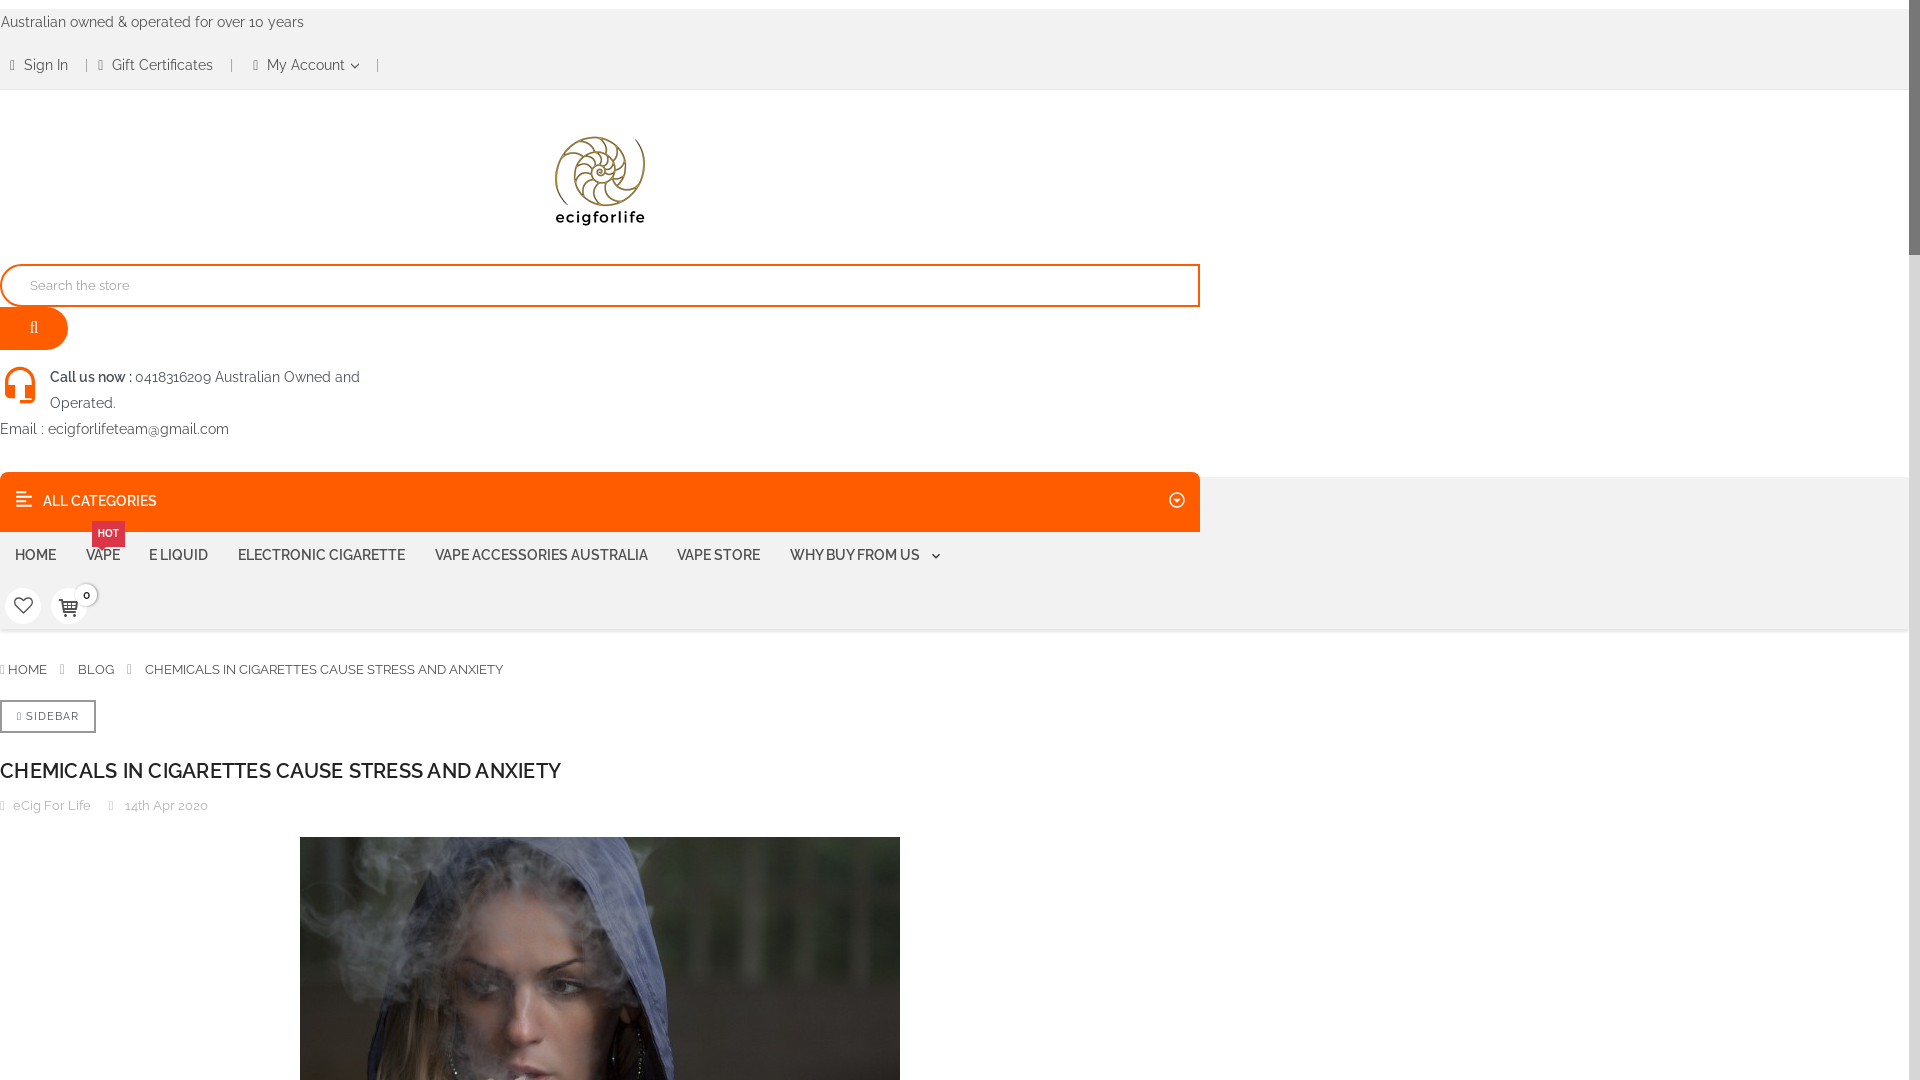 This screenshot has height=1080, width=1920. I want to click on Call: 
0418316209, so click(600, 180).